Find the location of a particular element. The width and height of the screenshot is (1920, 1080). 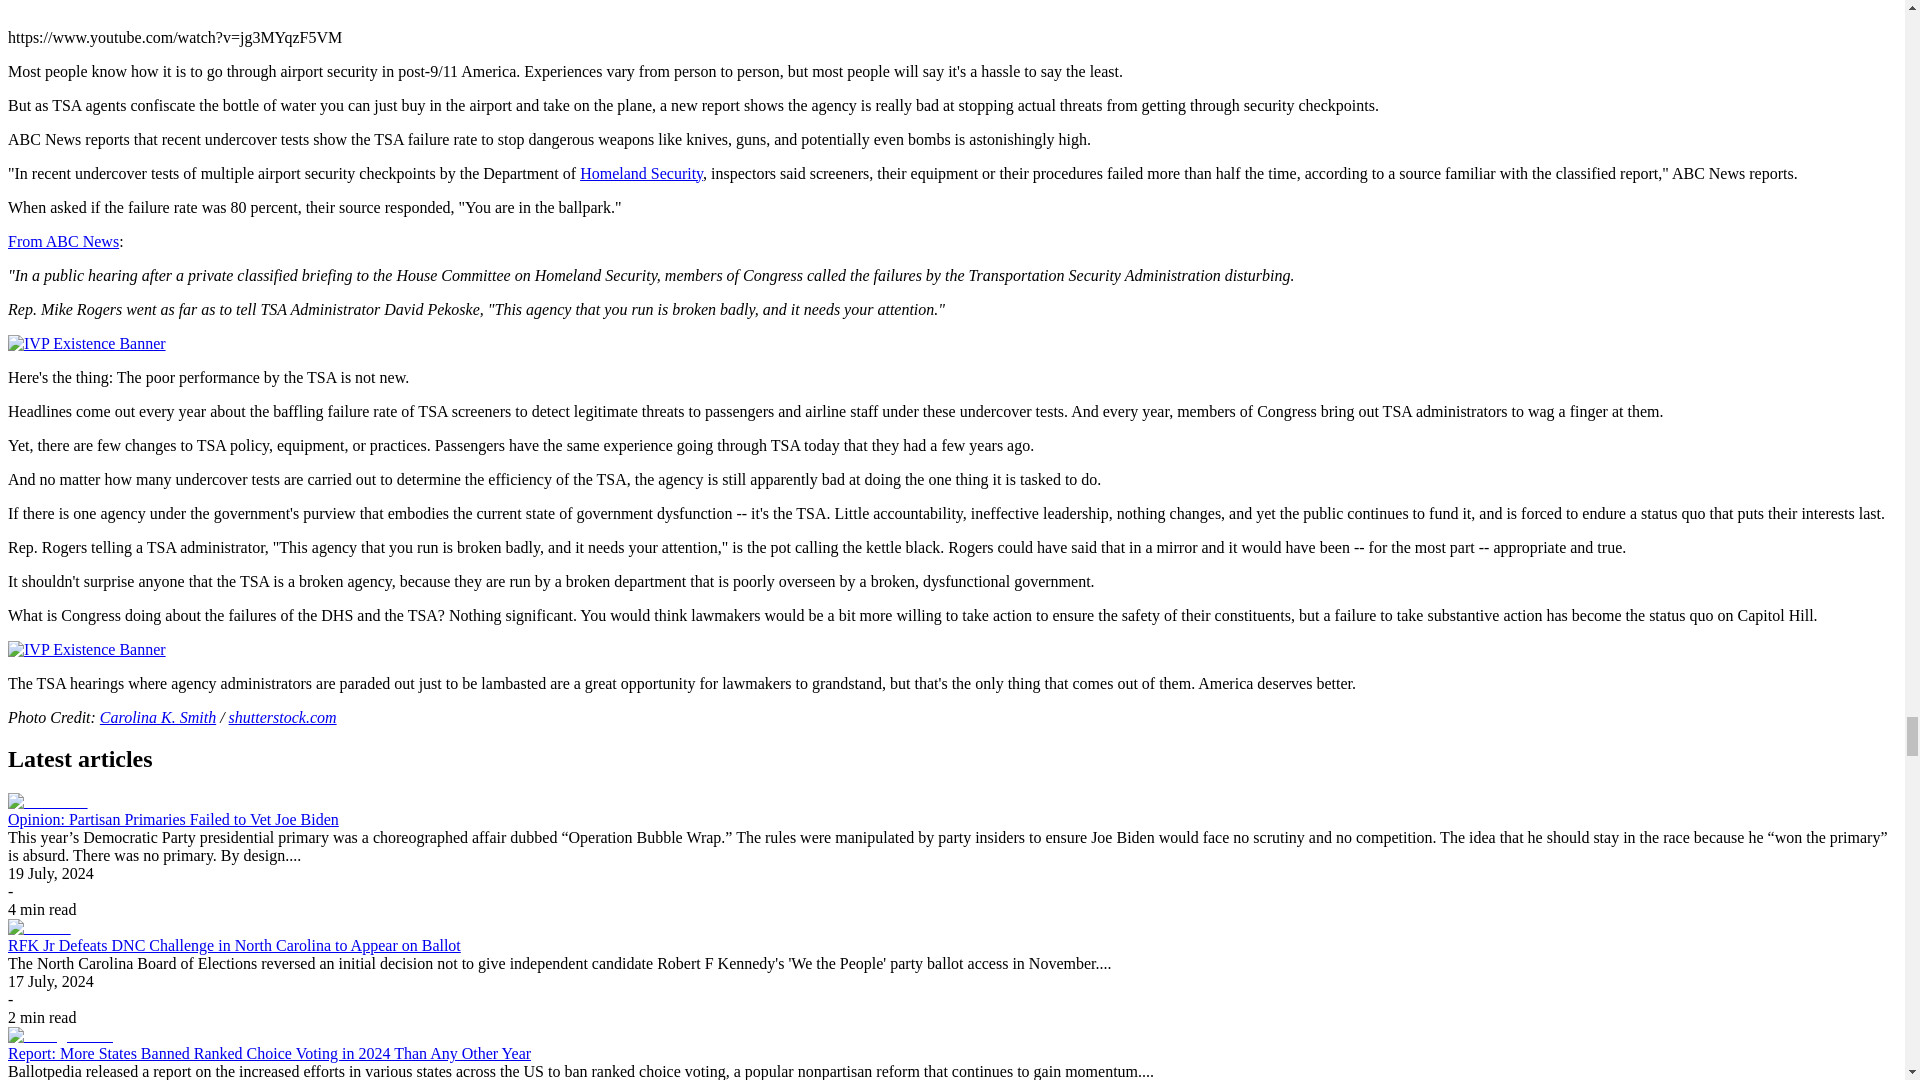

Opinion: Partisan Primaries Failed to Vet Joe Biden is located at coordinates (173, 820).